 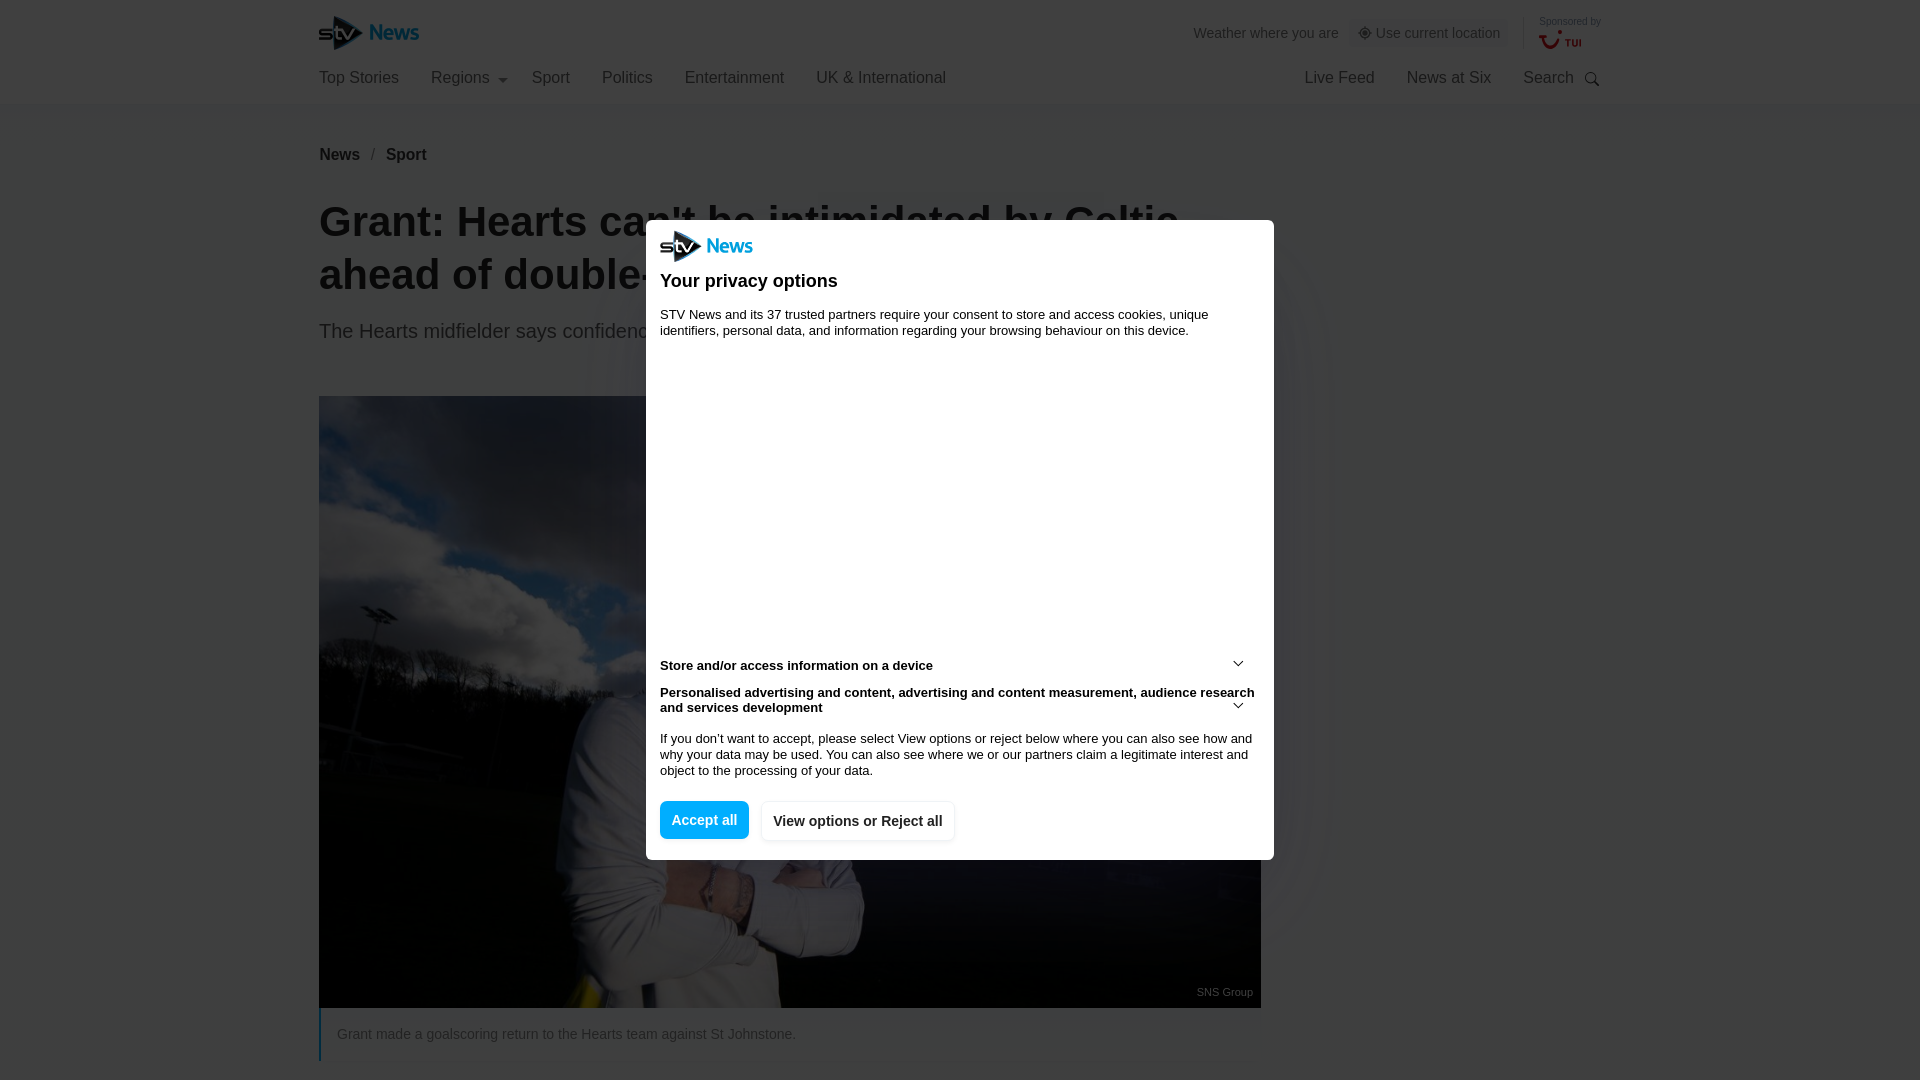 What do you see at coordinates (735, 76) in the screenshot?
I see `Entertainment` at bounding box center [735, 76].